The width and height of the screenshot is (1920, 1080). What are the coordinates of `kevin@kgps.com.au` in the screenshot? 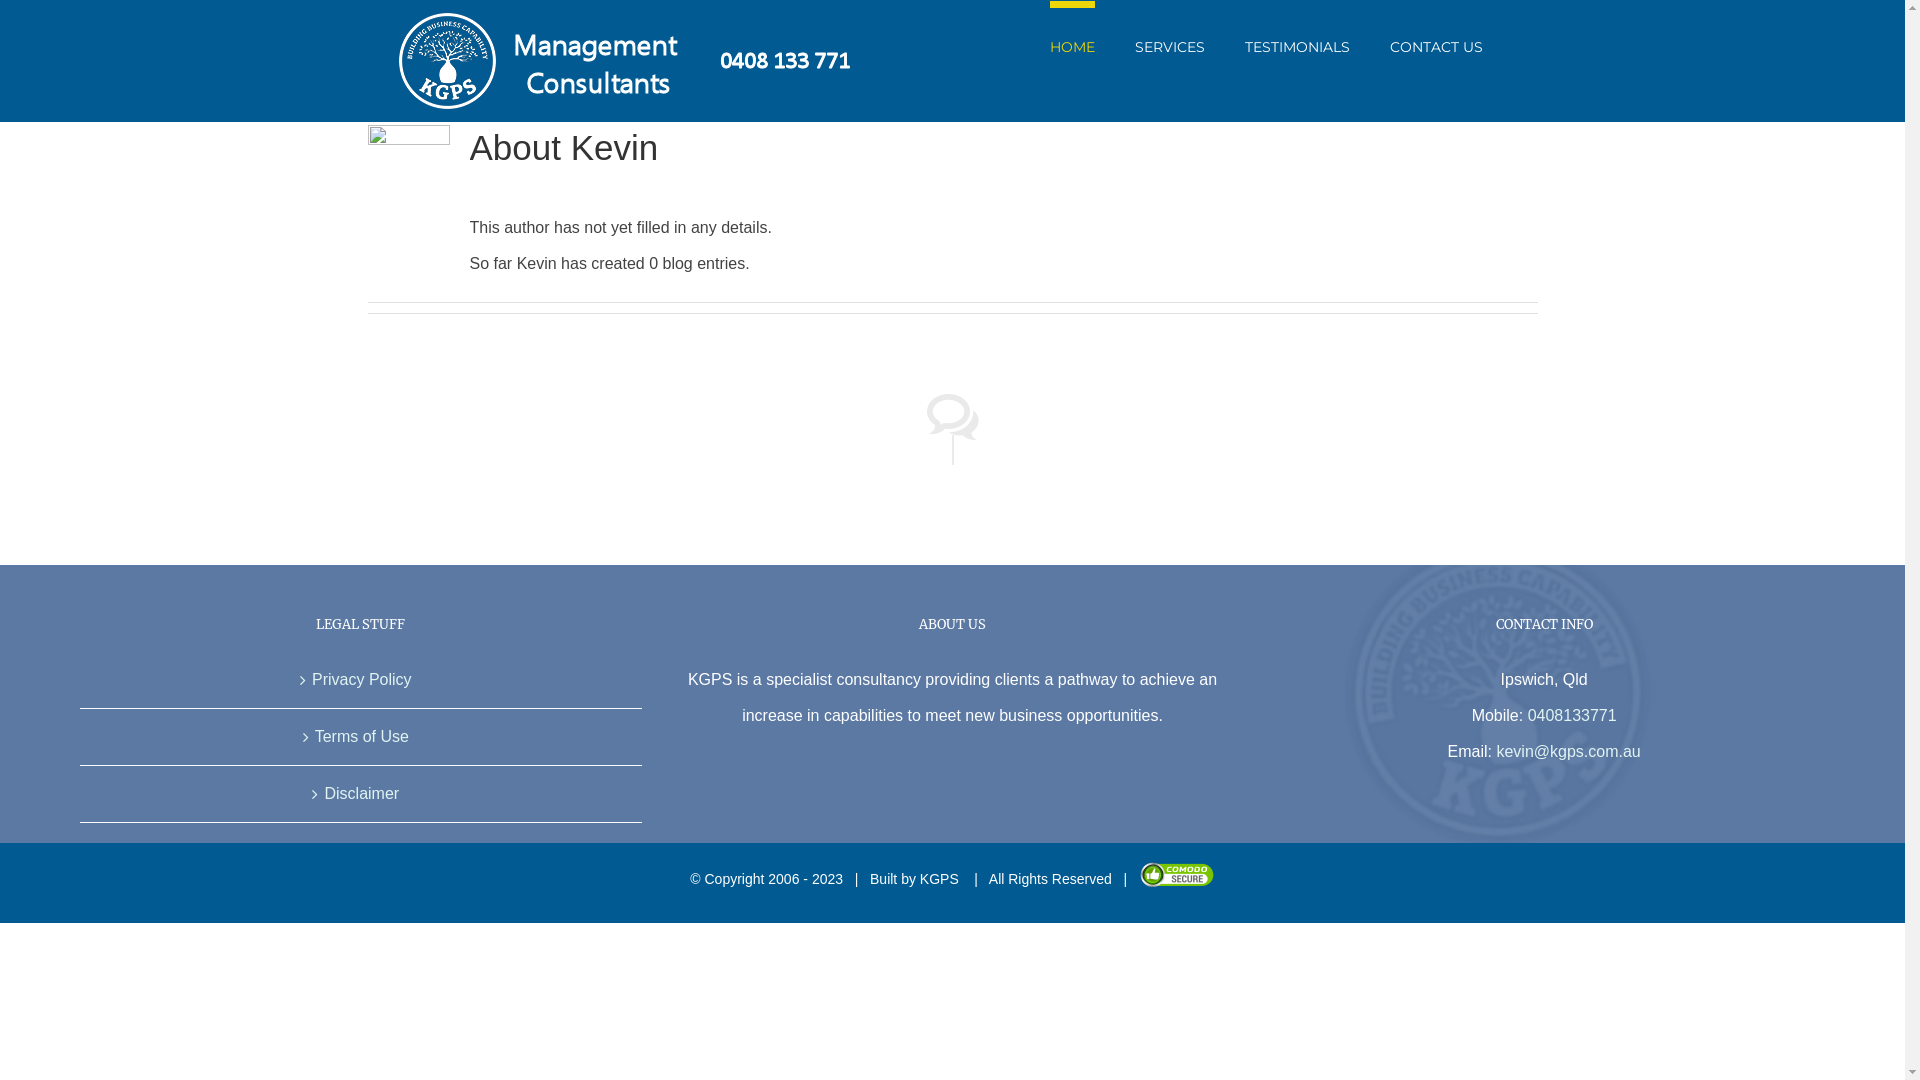 It's located at (1568, 752).